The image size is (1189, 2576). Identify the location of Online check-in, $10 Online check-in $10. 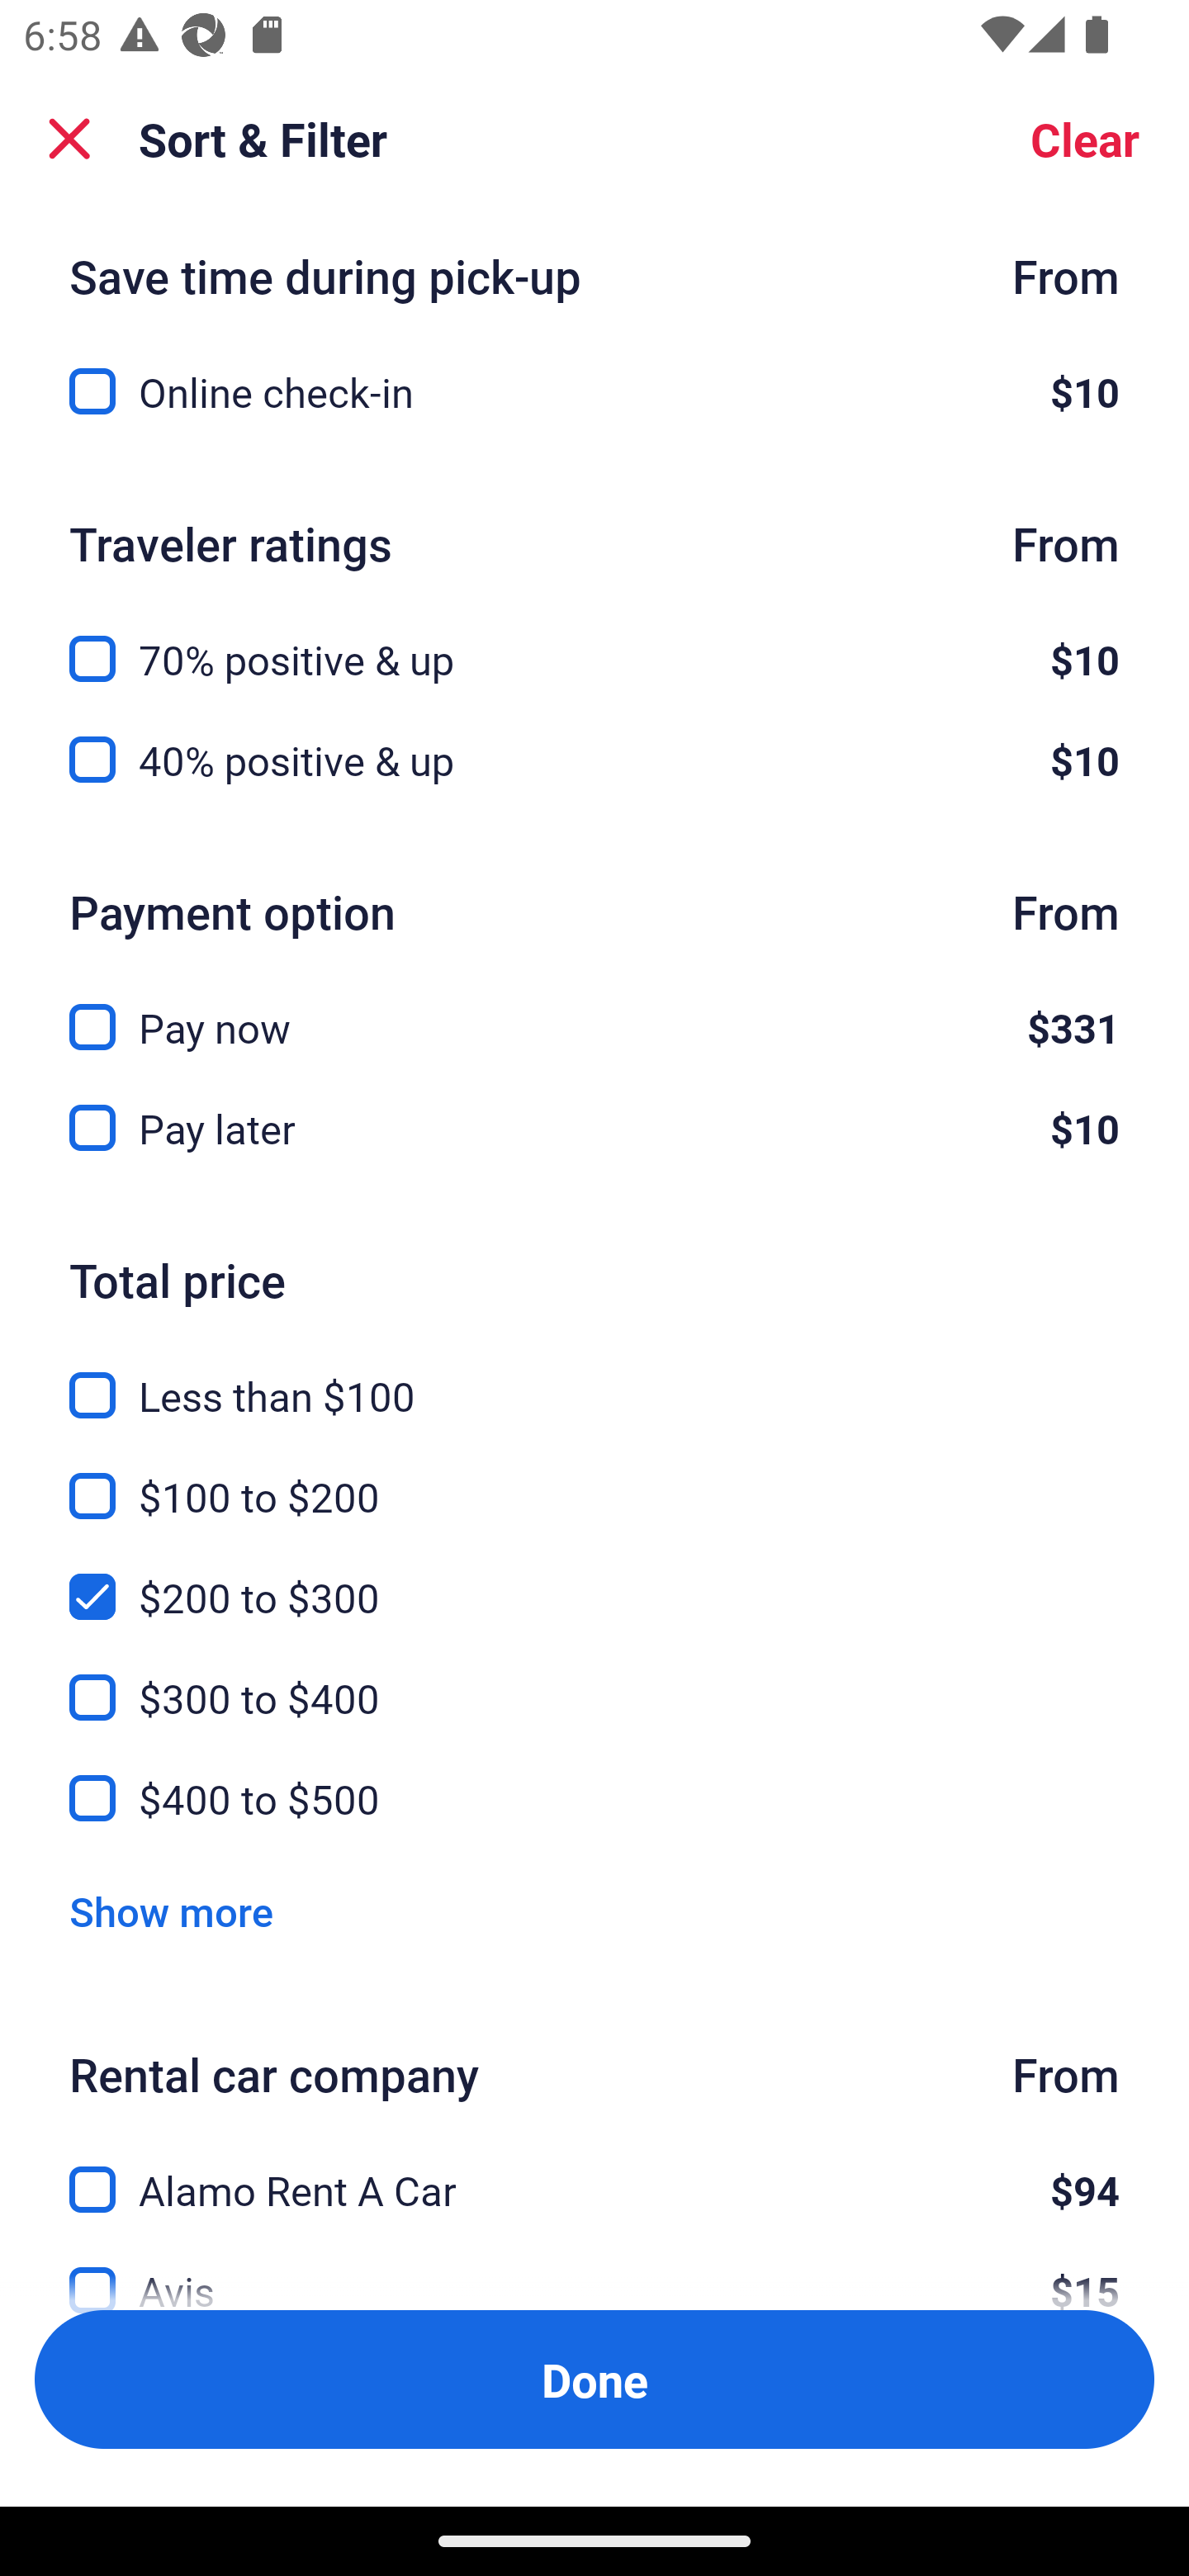
(594, 391).